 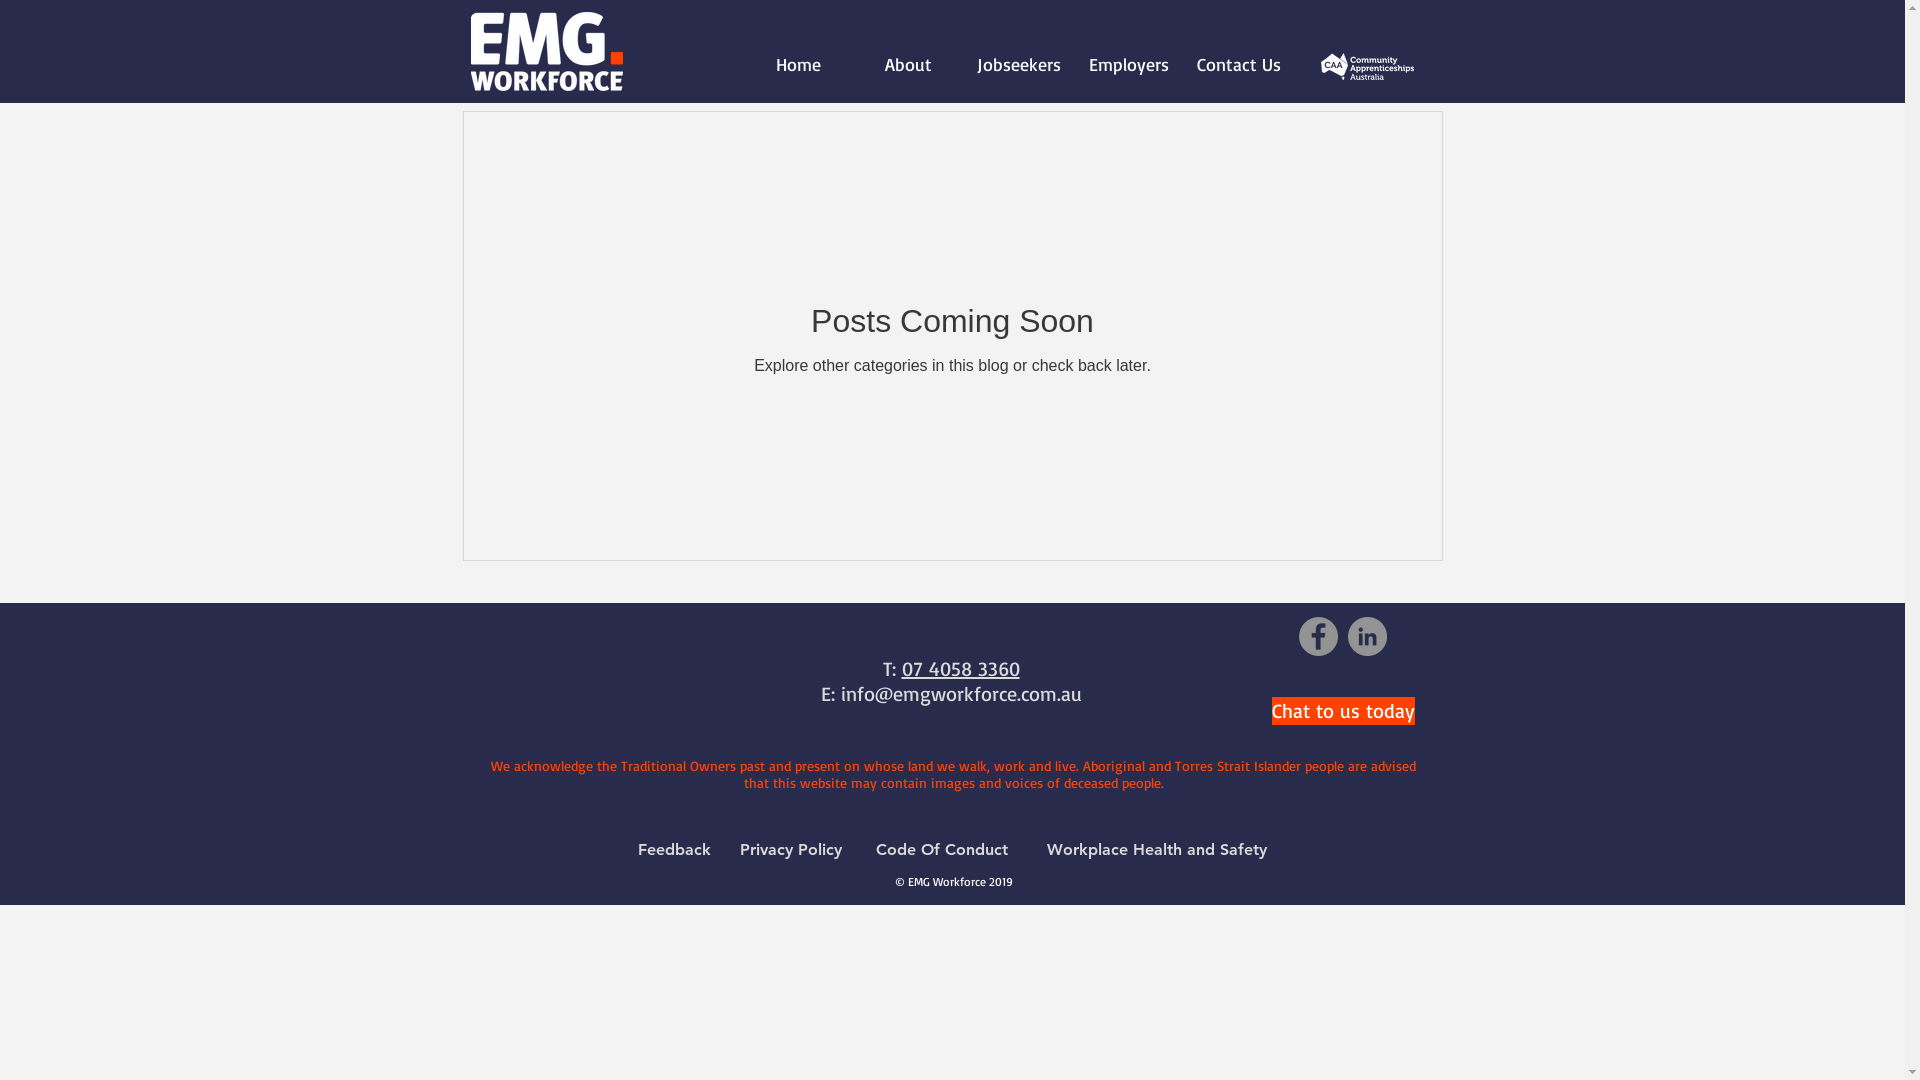 I want to click on Feedback, so click(x=675, y=850).